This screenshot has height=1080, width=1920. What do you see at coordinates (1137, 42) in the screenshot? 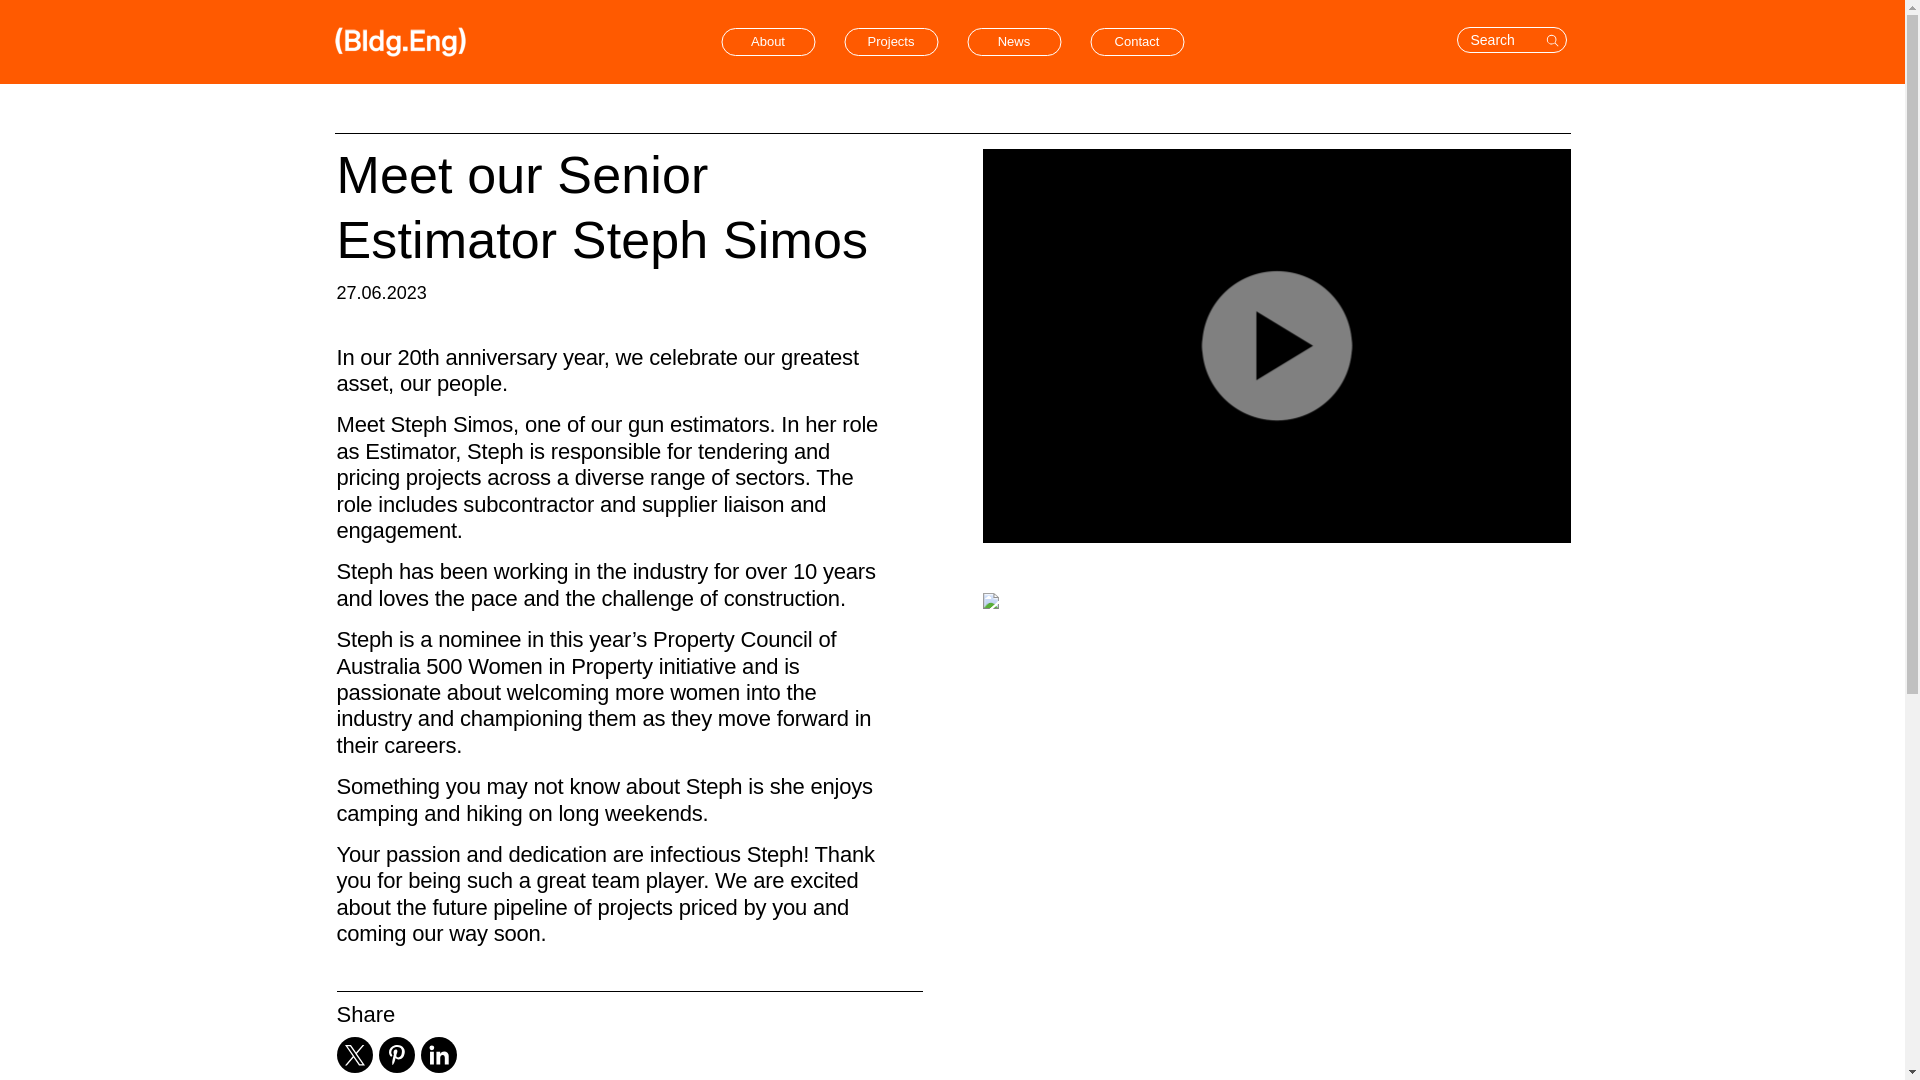
I see `Contact` at bounding box center [1137, 42].